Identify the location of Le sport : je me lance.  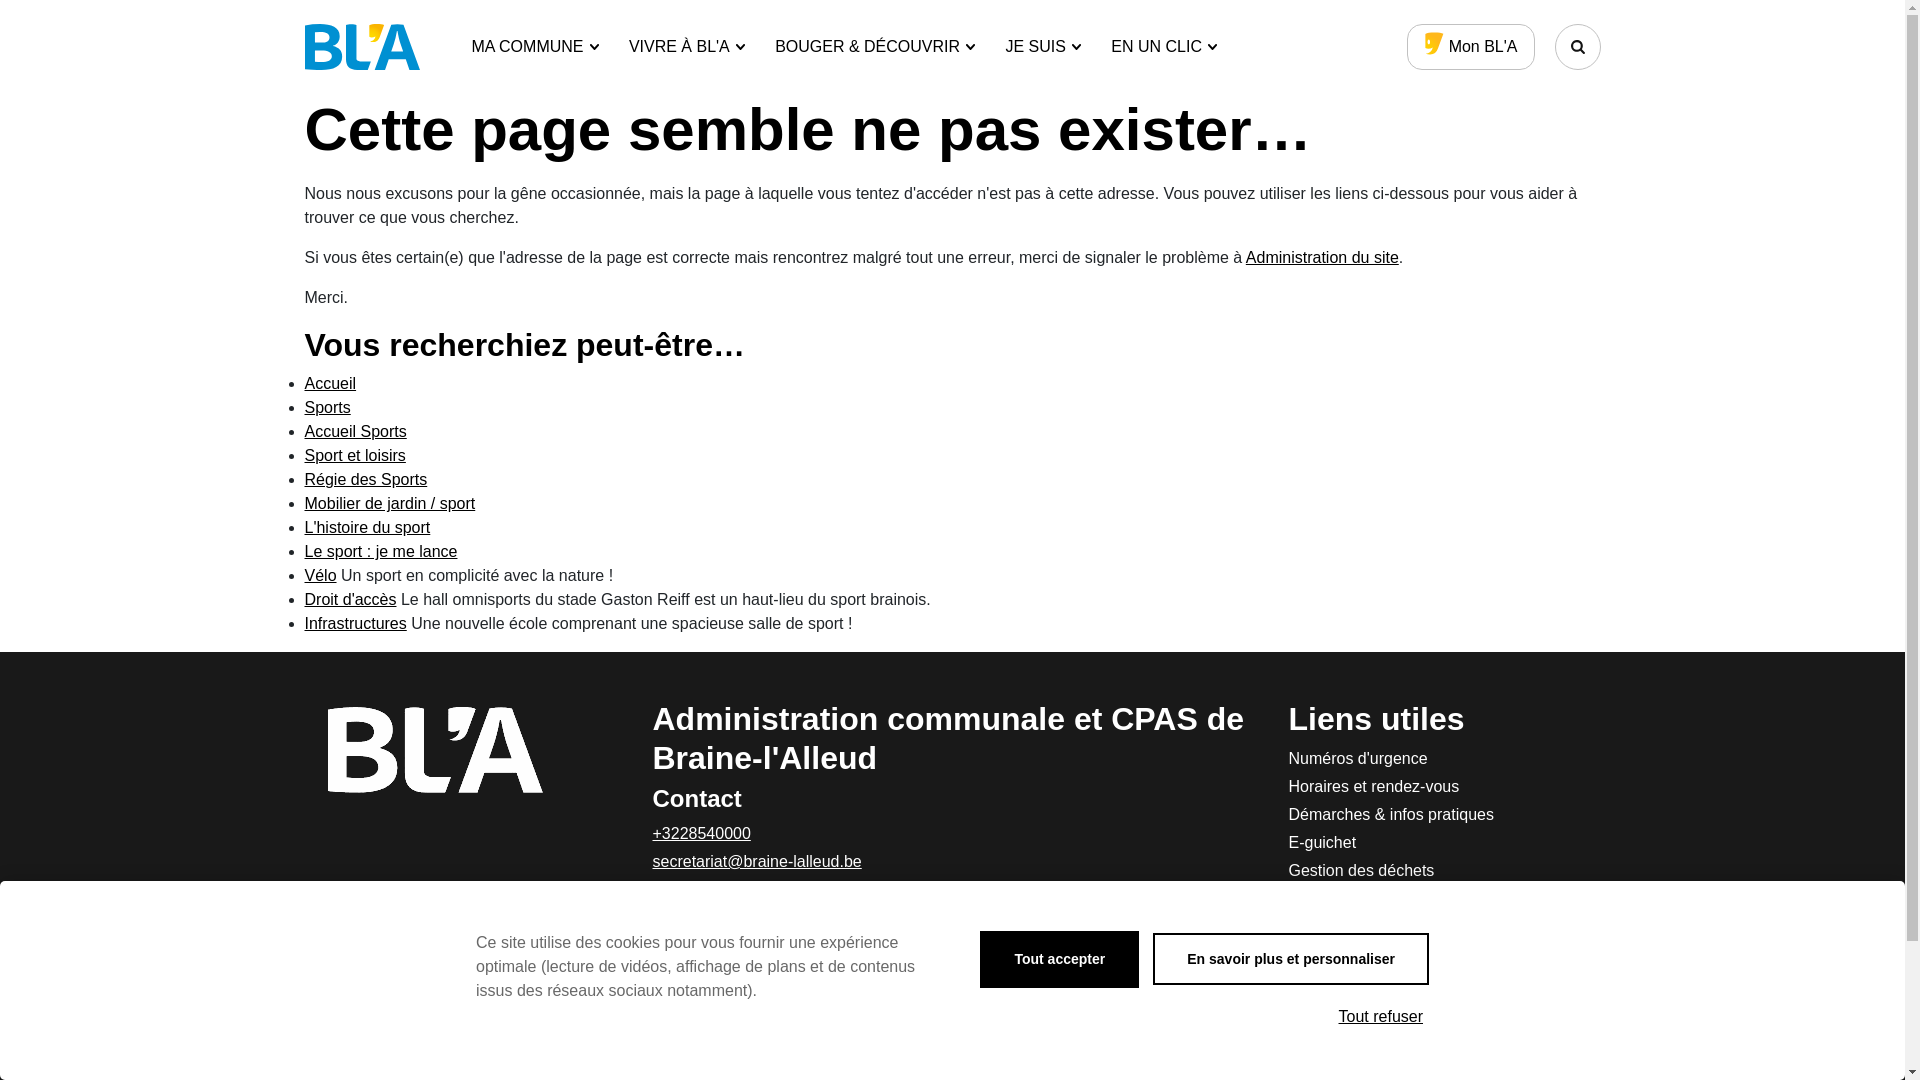
(380, 552).